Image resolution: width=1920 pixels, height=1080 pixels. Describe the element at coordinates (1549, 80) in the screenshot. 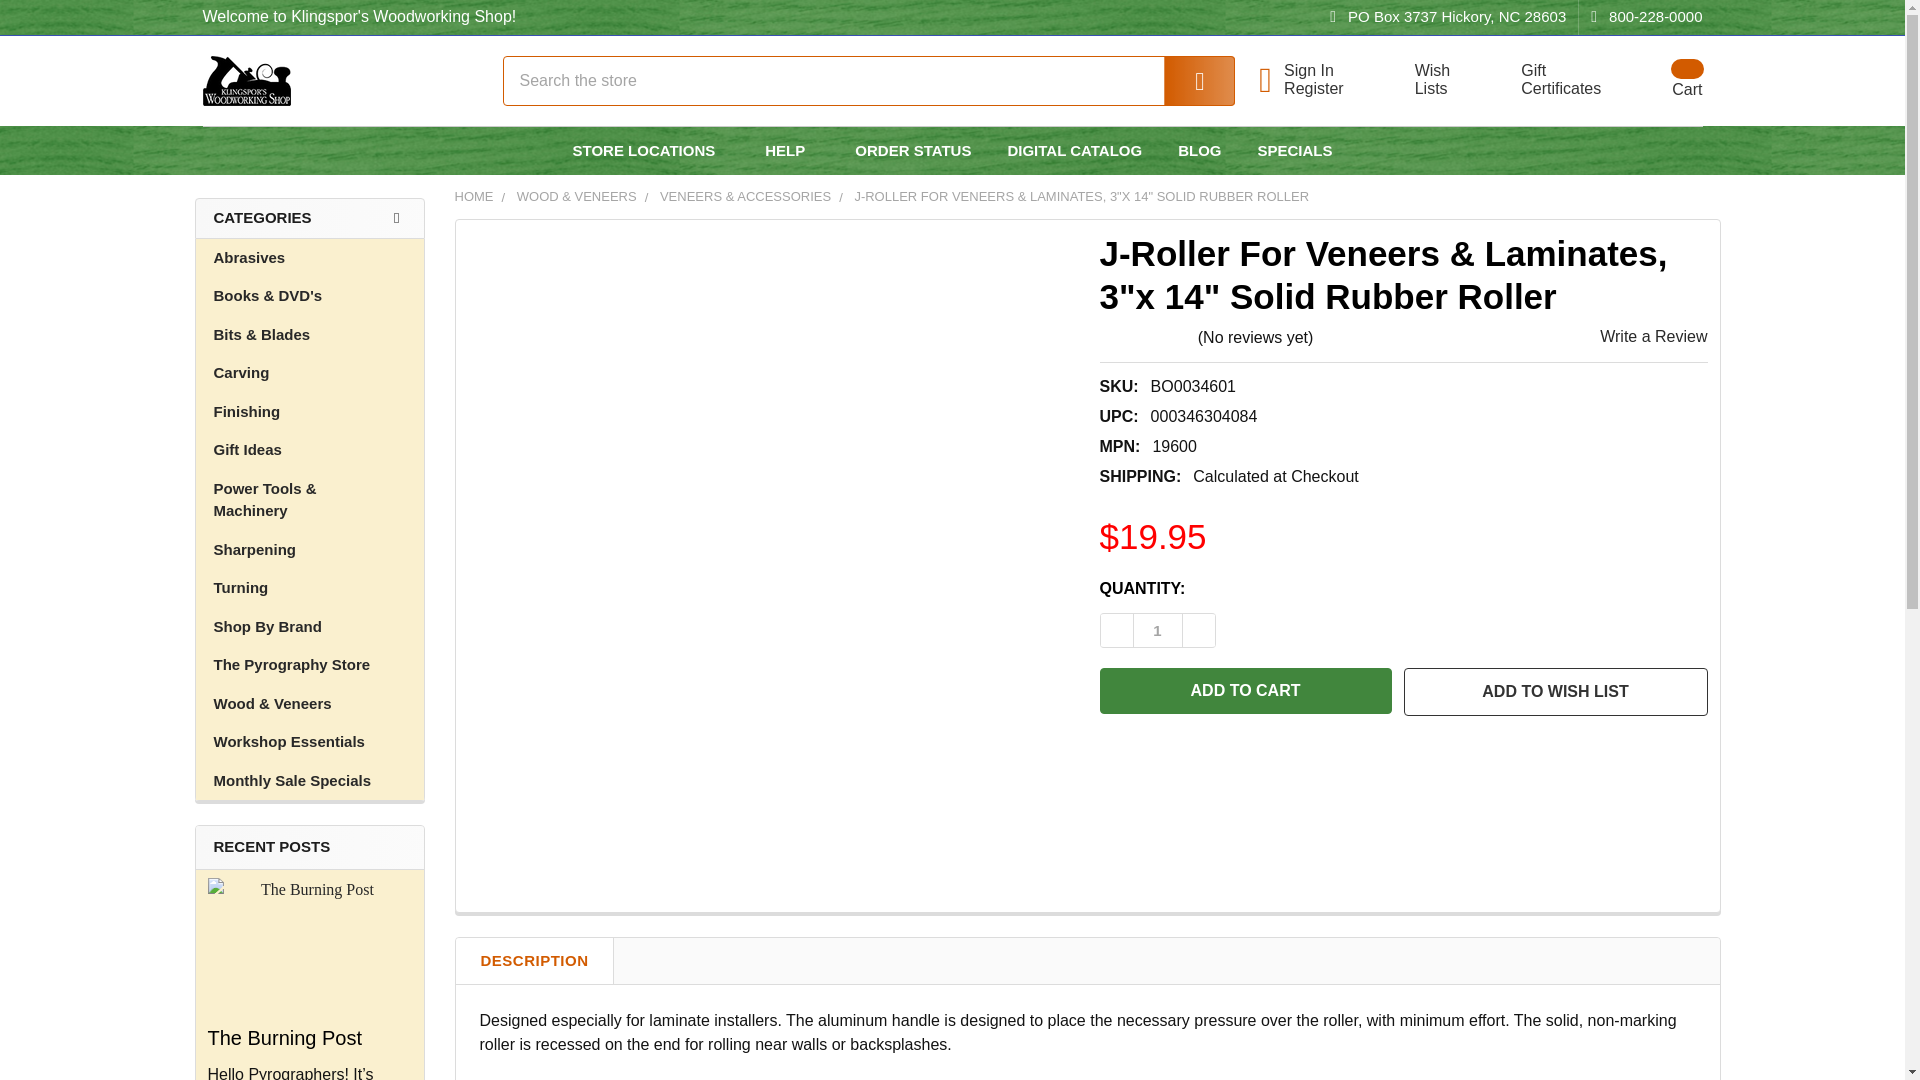

I see `Wish Lists` at that location.